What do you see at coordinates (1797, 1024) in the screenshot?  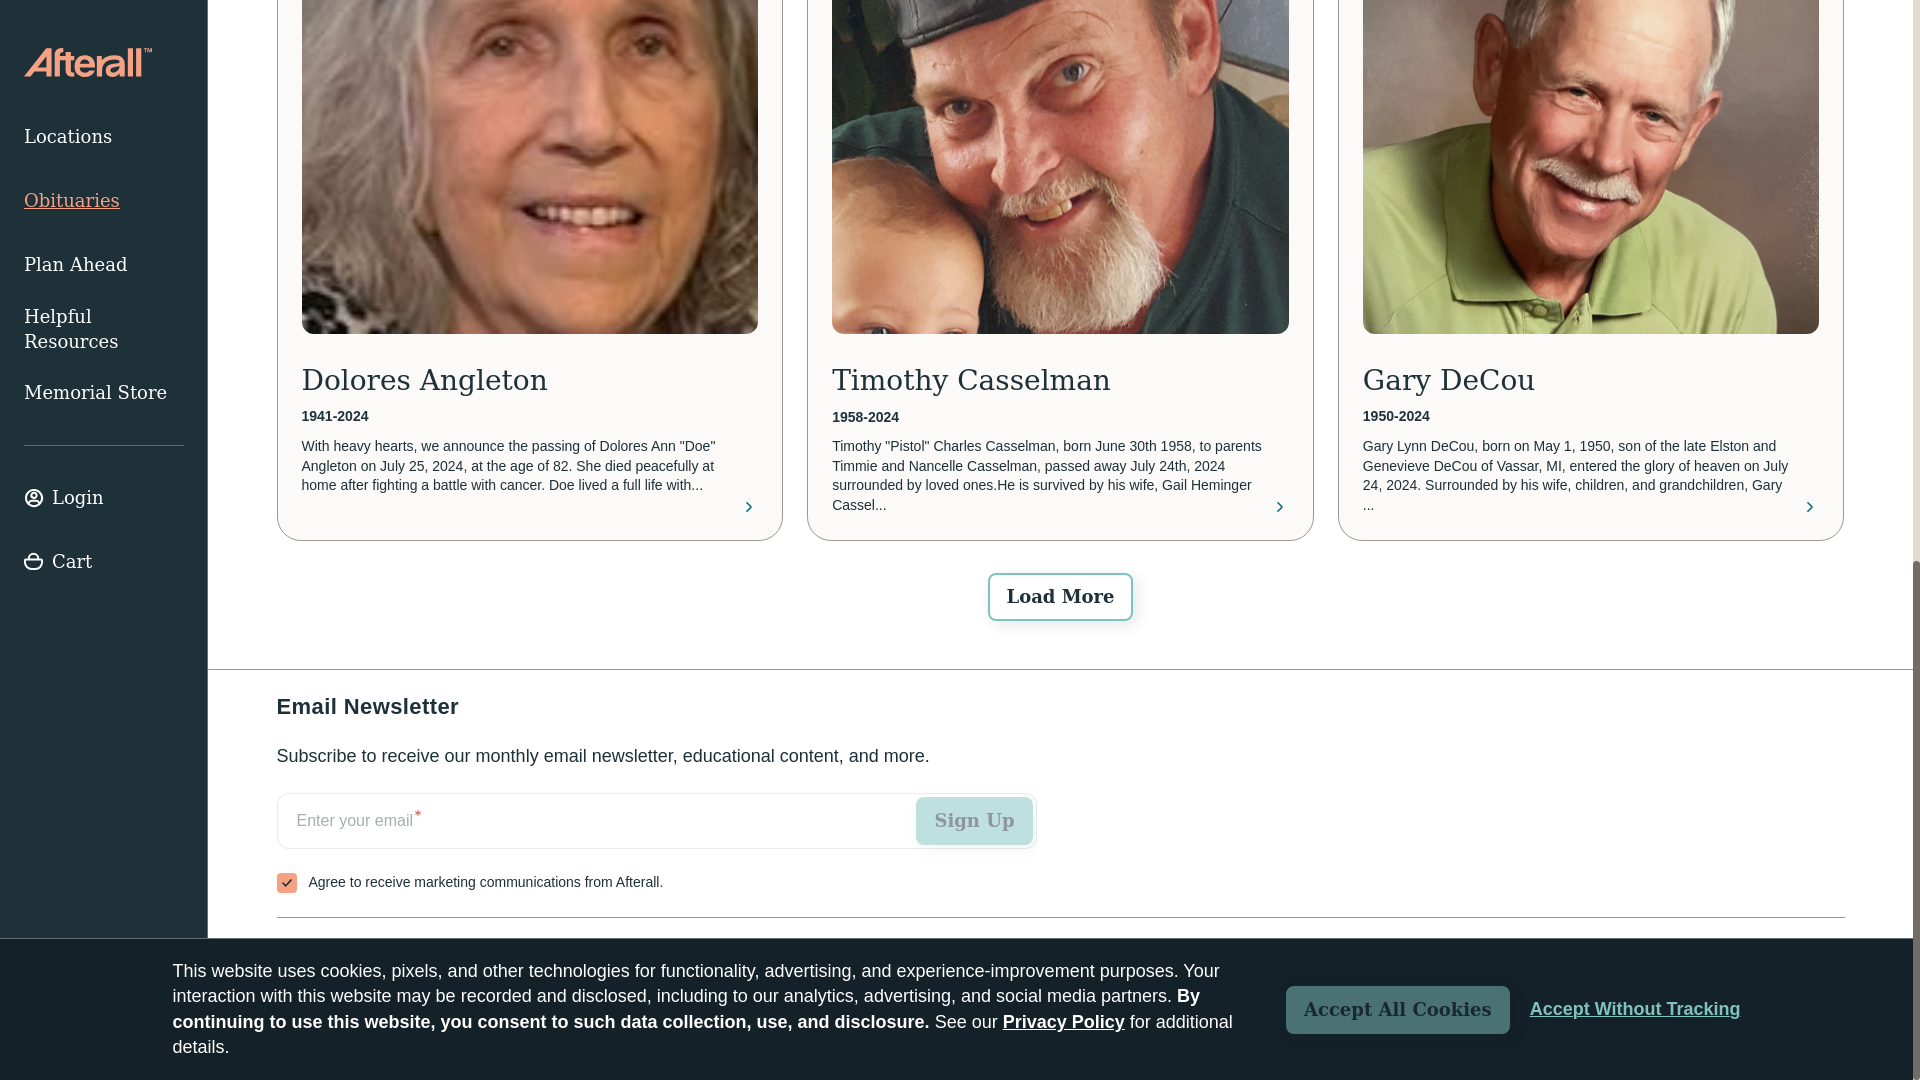 I see `Privacy Policy` at bounding box center [1797, 1024].